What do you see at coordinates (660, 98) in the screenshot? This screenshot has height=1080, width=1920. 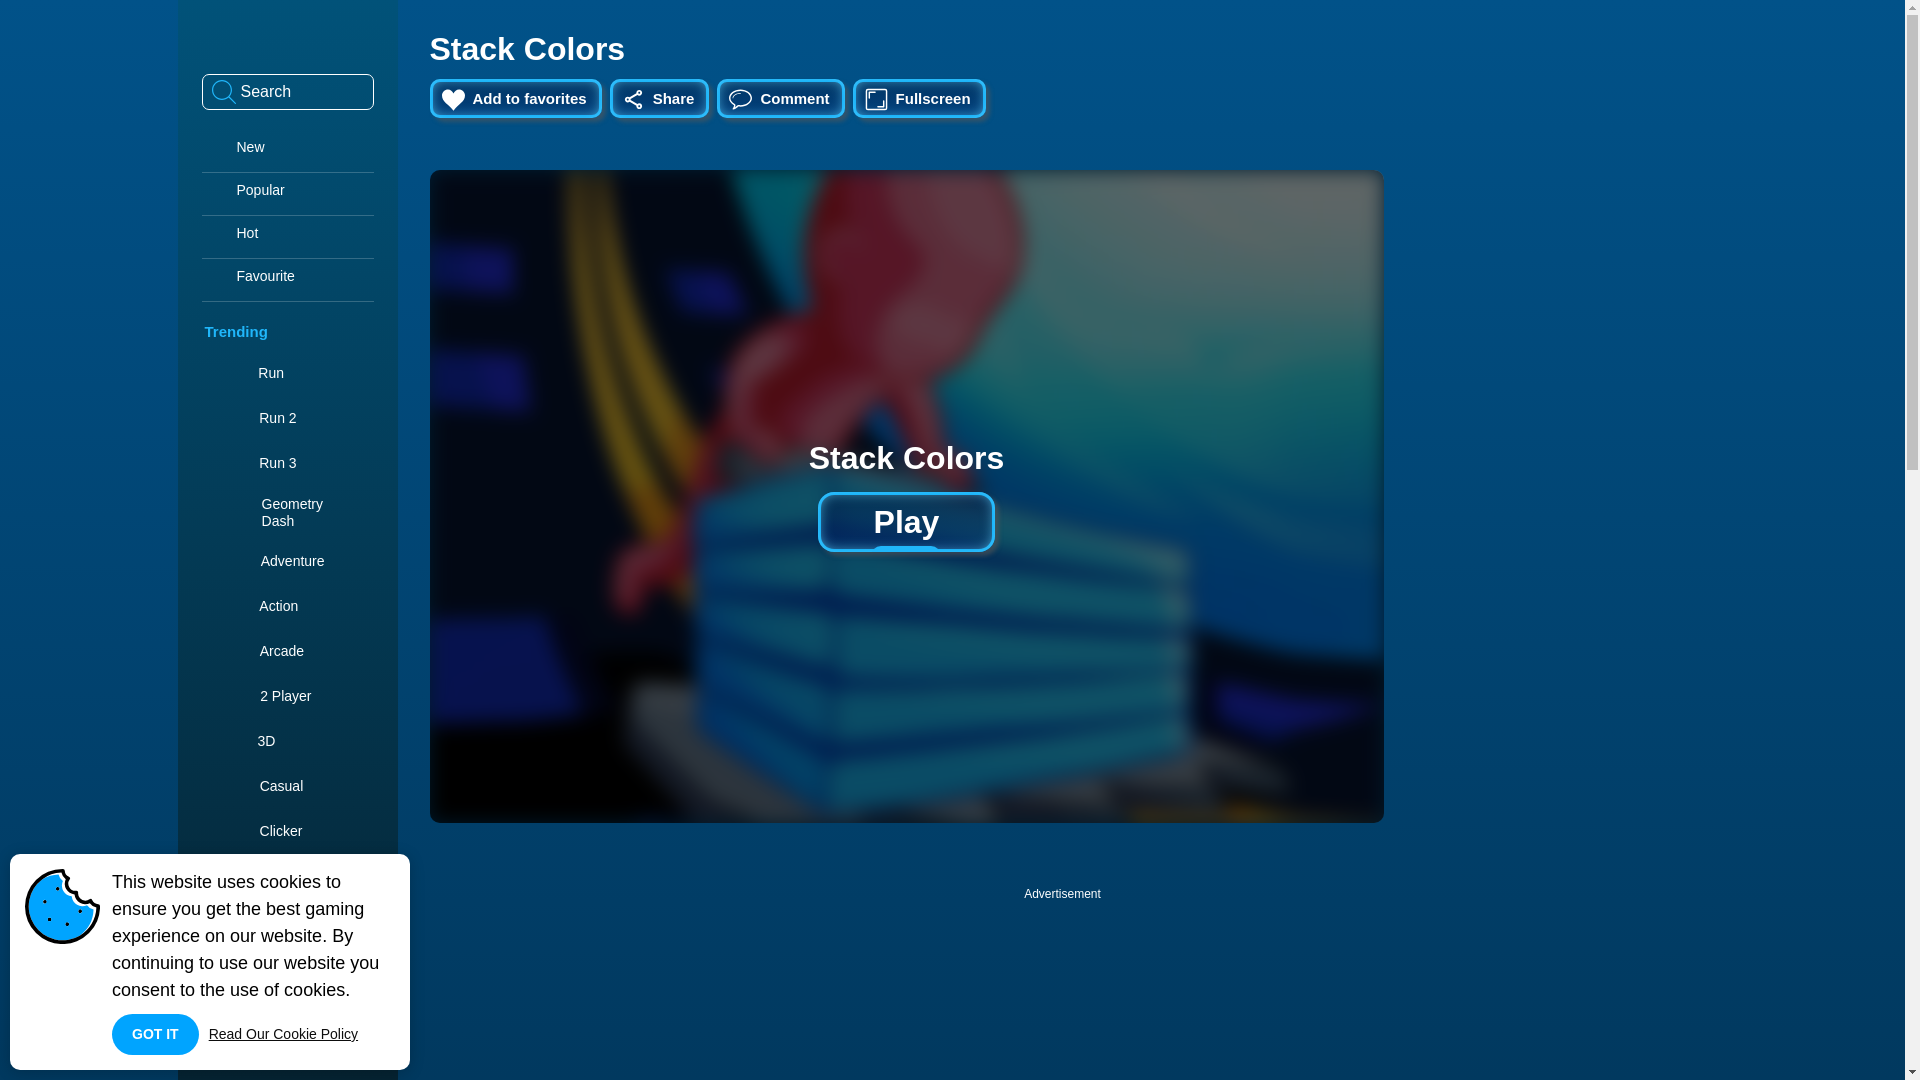 I see `Share` at bounding box center [660, 98].